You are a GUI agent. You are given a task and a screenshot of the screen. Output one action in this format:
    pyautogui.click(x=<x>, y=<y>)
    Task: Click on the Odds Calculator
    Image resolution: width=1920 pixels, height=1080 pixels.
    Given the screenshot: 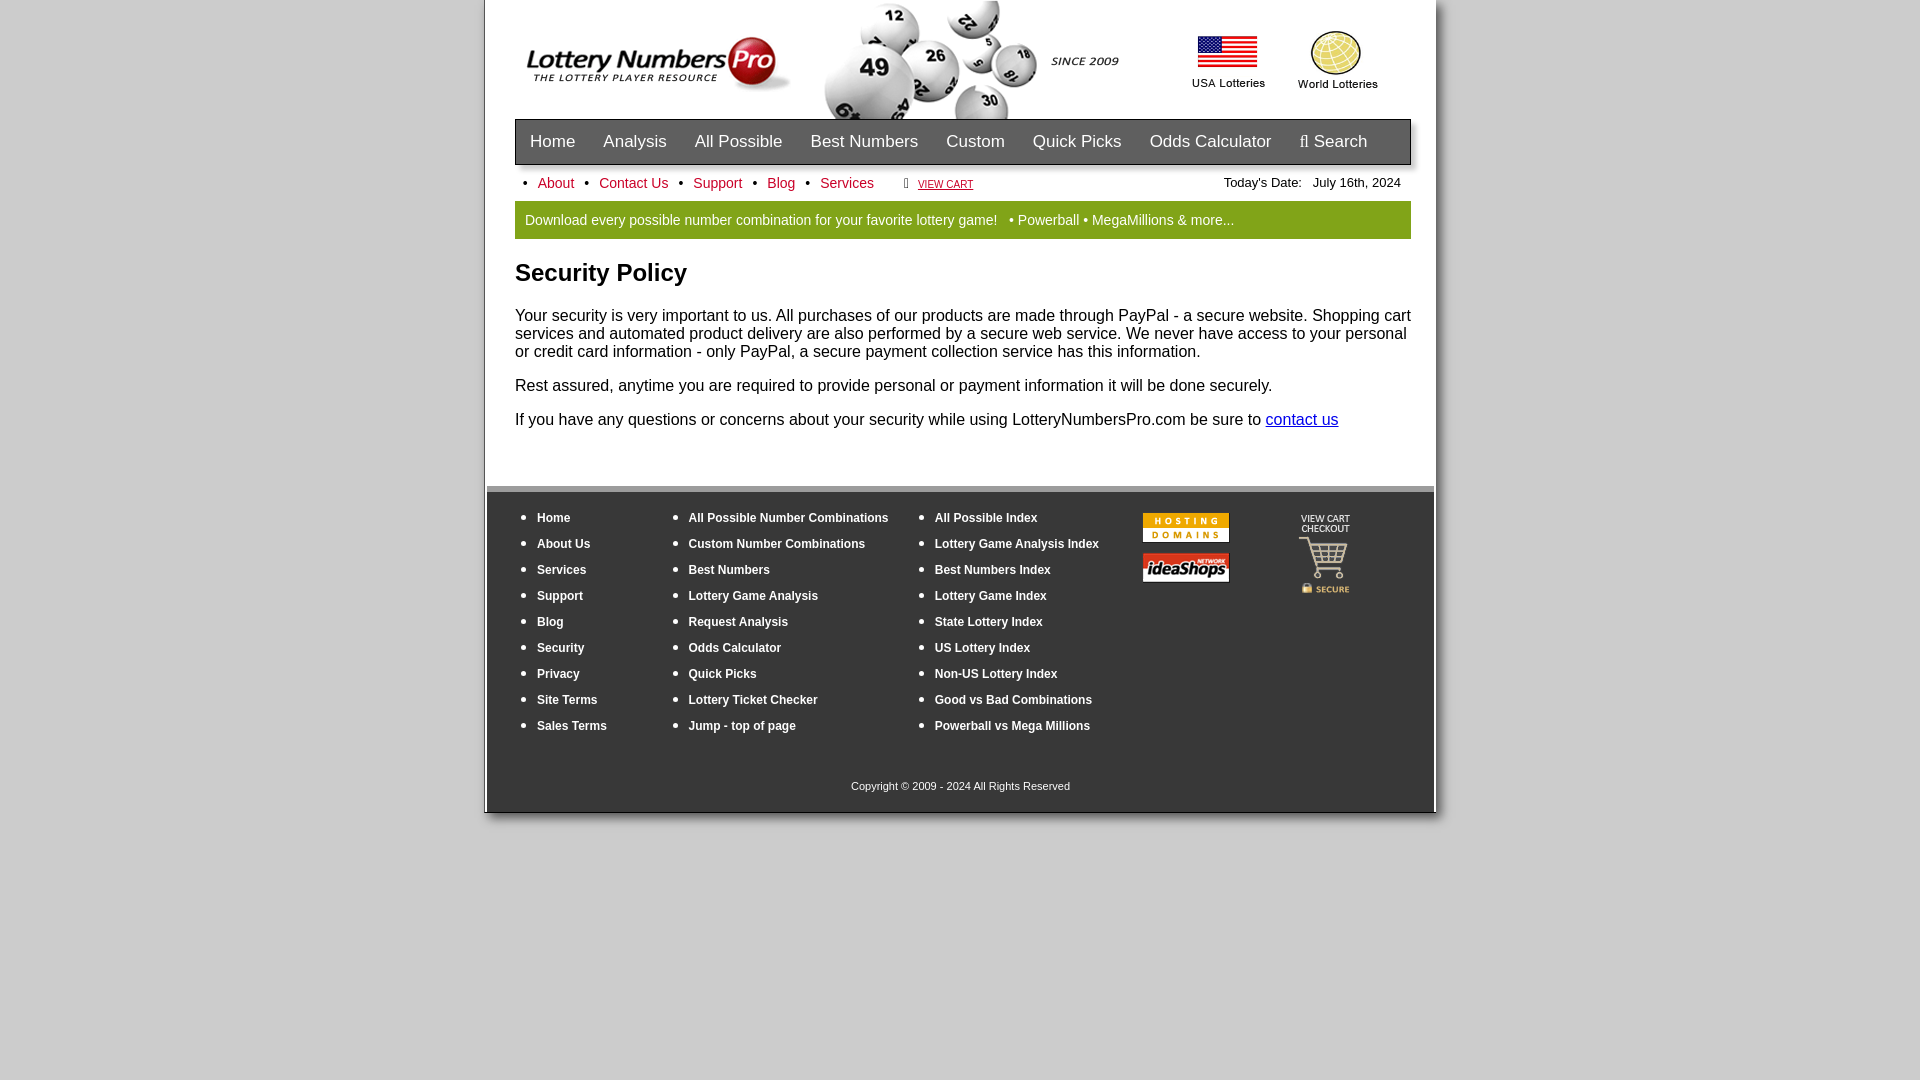 What is the action you would take?
    pyautogui.click(x=735, y=648)
    